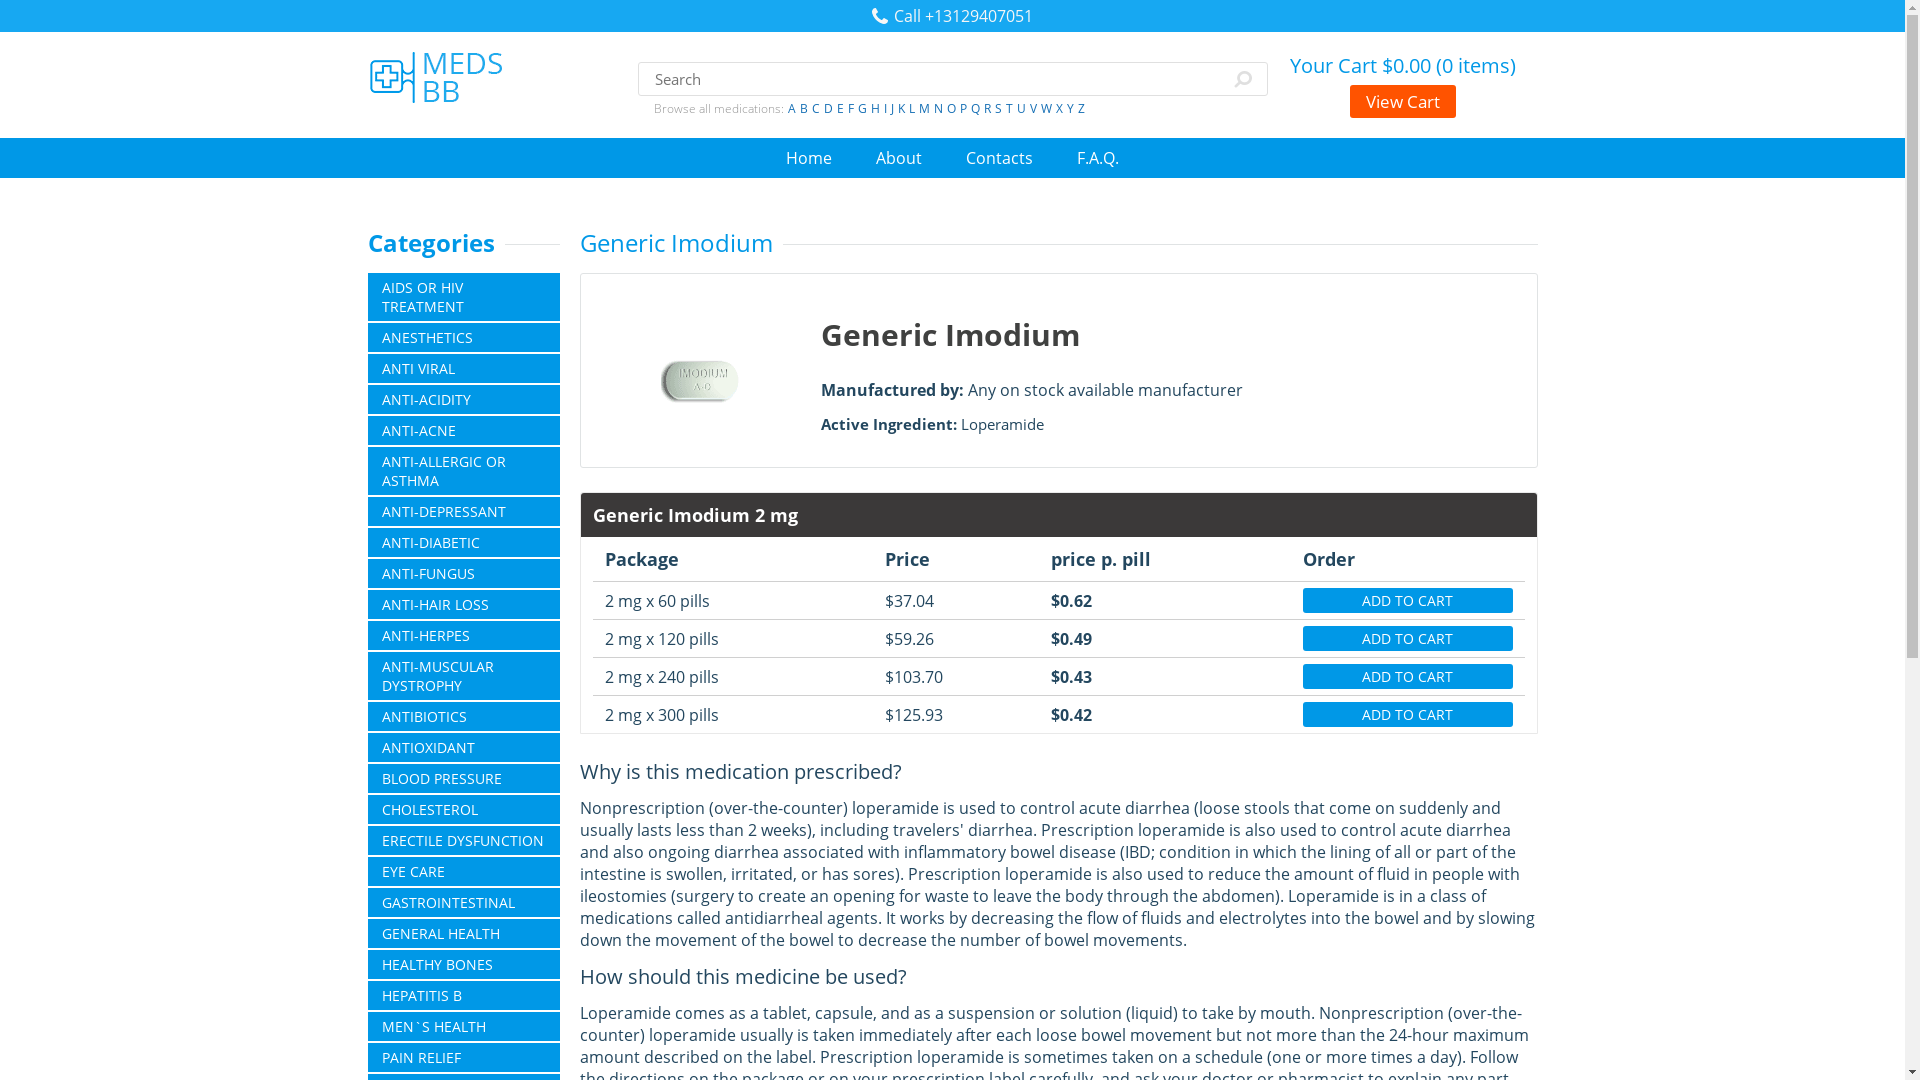  I want to click on Home, so click(808, 157).